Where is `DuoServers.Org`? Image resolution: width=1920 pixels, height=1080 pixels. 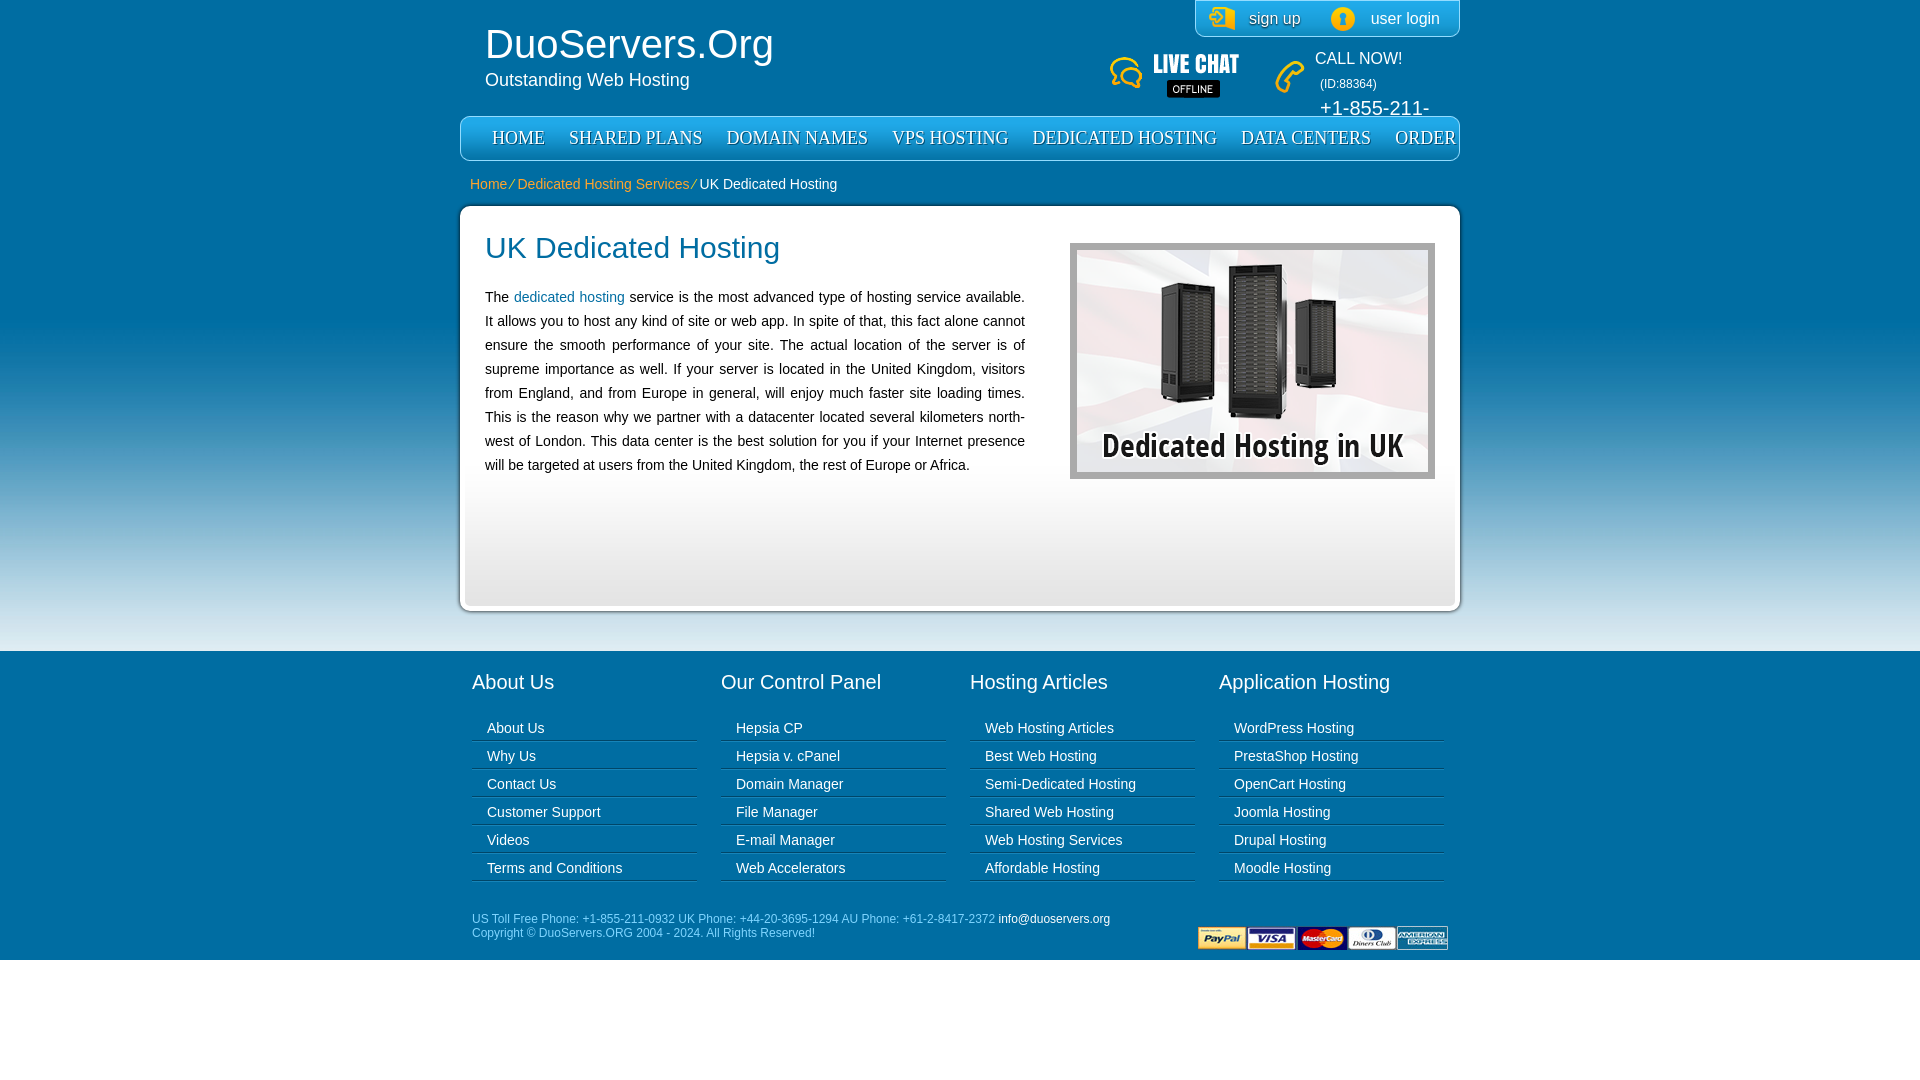 DuoServers.Org is located at coordinates (797, 44).